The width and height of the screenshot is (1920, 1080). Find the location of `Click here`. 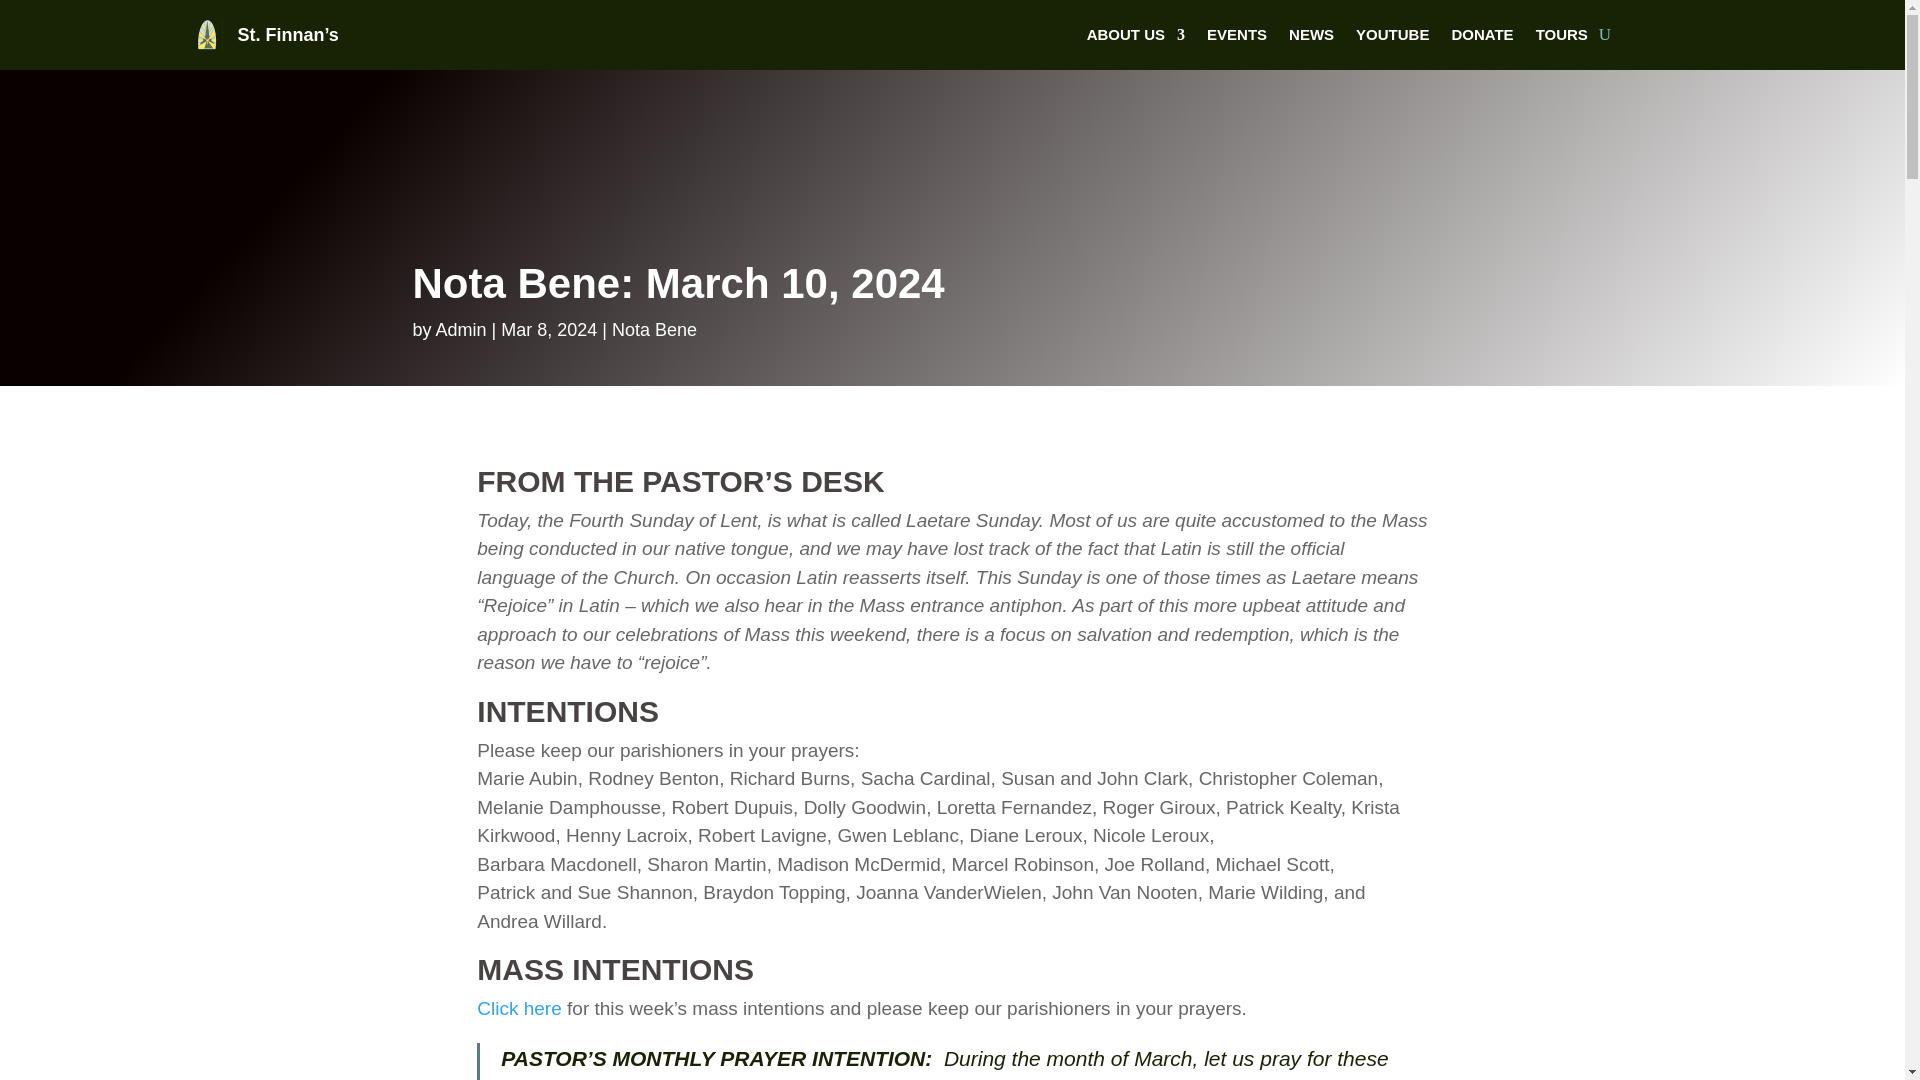

Click here is located at coordinates (518, 1008).